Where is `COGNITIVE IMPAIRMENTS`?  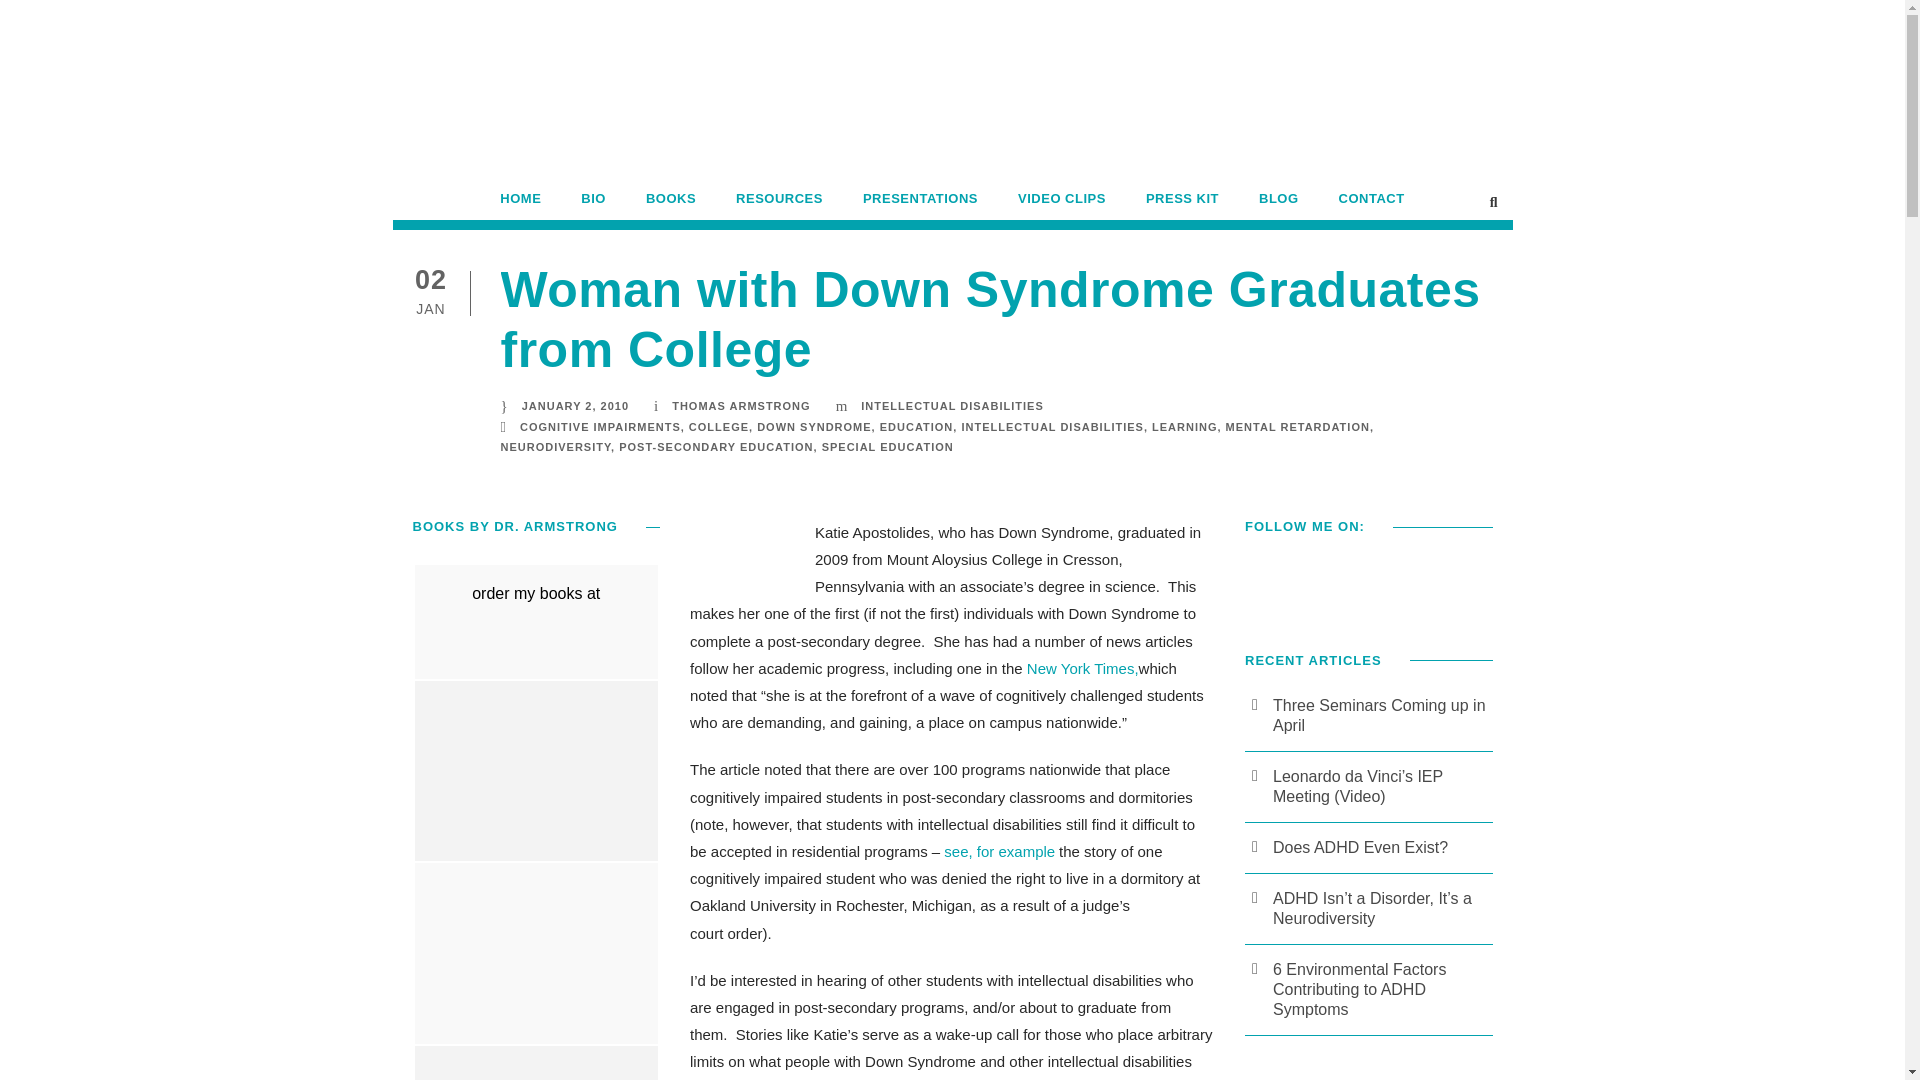 COGNITIVE IMPAIRMENTS is located at coordinates (600, 427).